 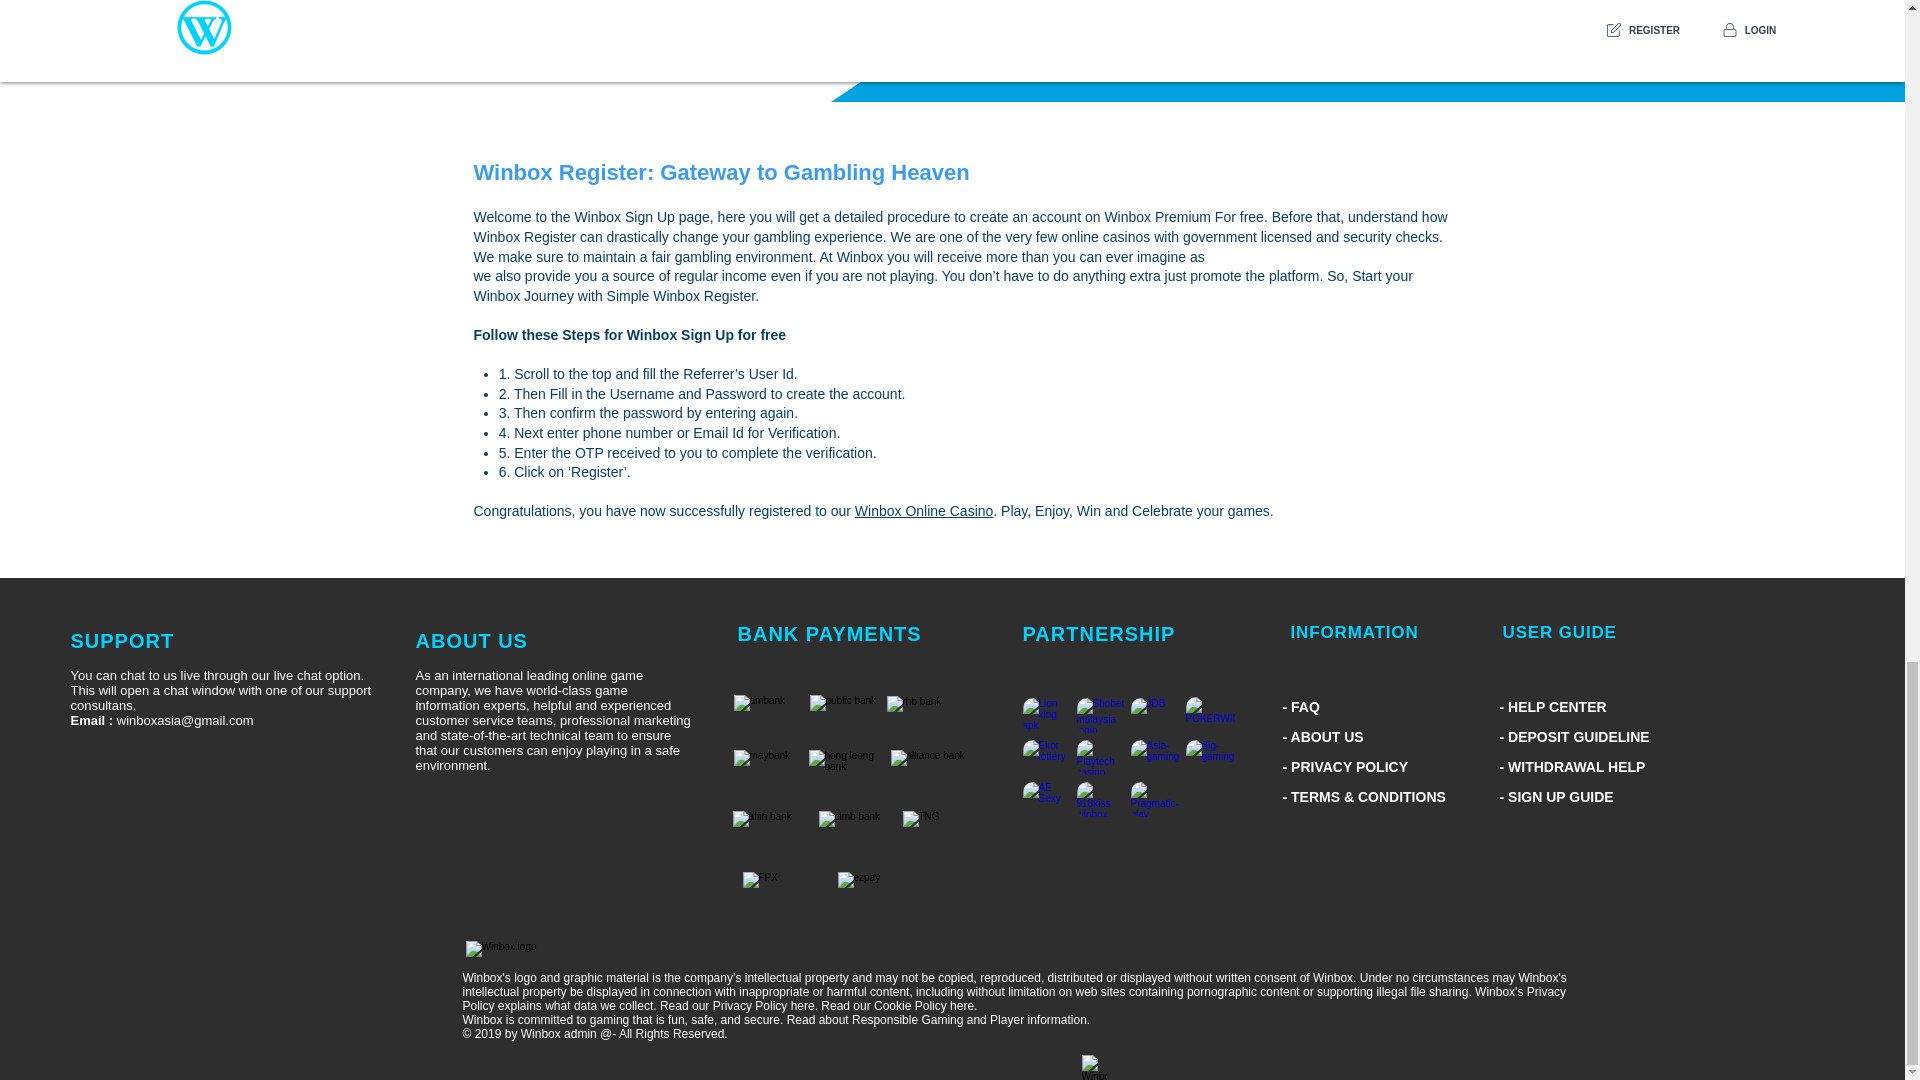 I want to click on Lion King, so click(x=1210, y=714).